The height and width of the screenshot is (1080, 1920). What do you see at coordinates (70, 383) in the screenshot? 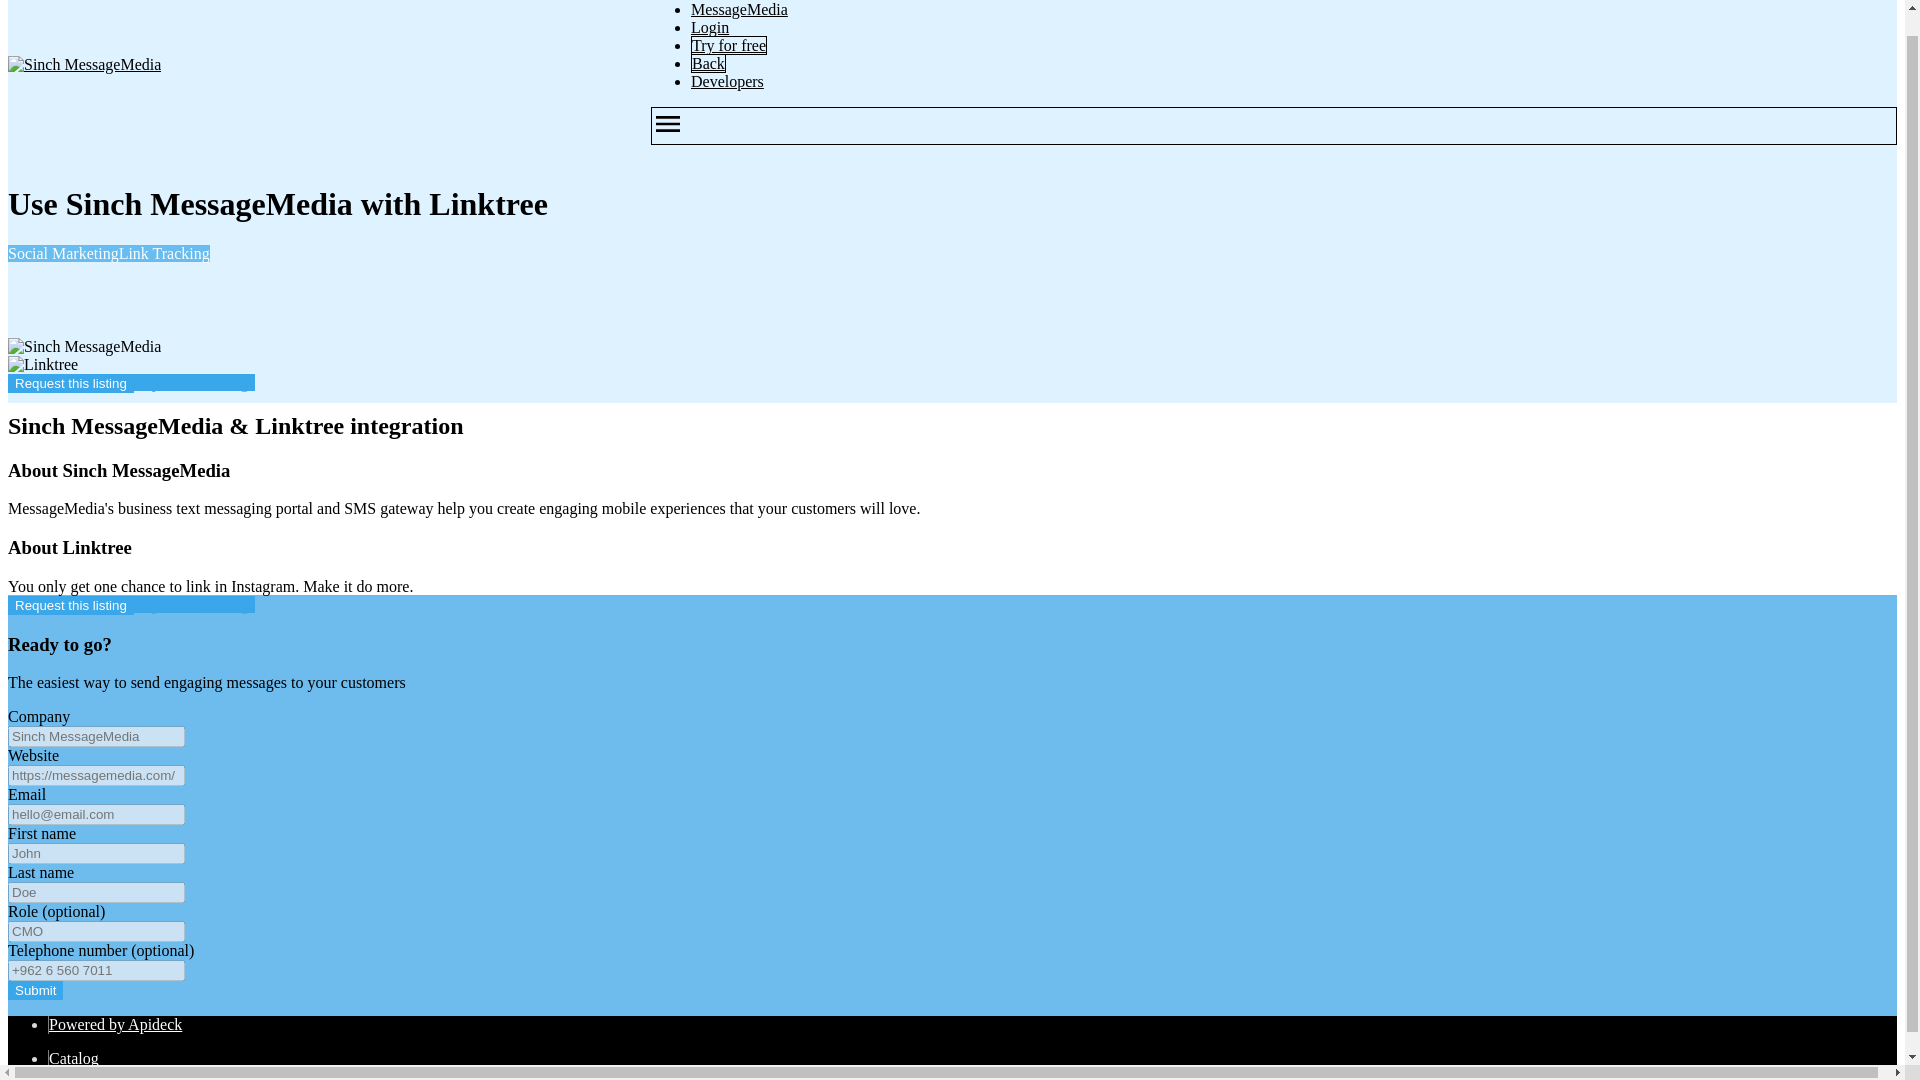
I see `Request this listing` at bounding box center [70, 383].